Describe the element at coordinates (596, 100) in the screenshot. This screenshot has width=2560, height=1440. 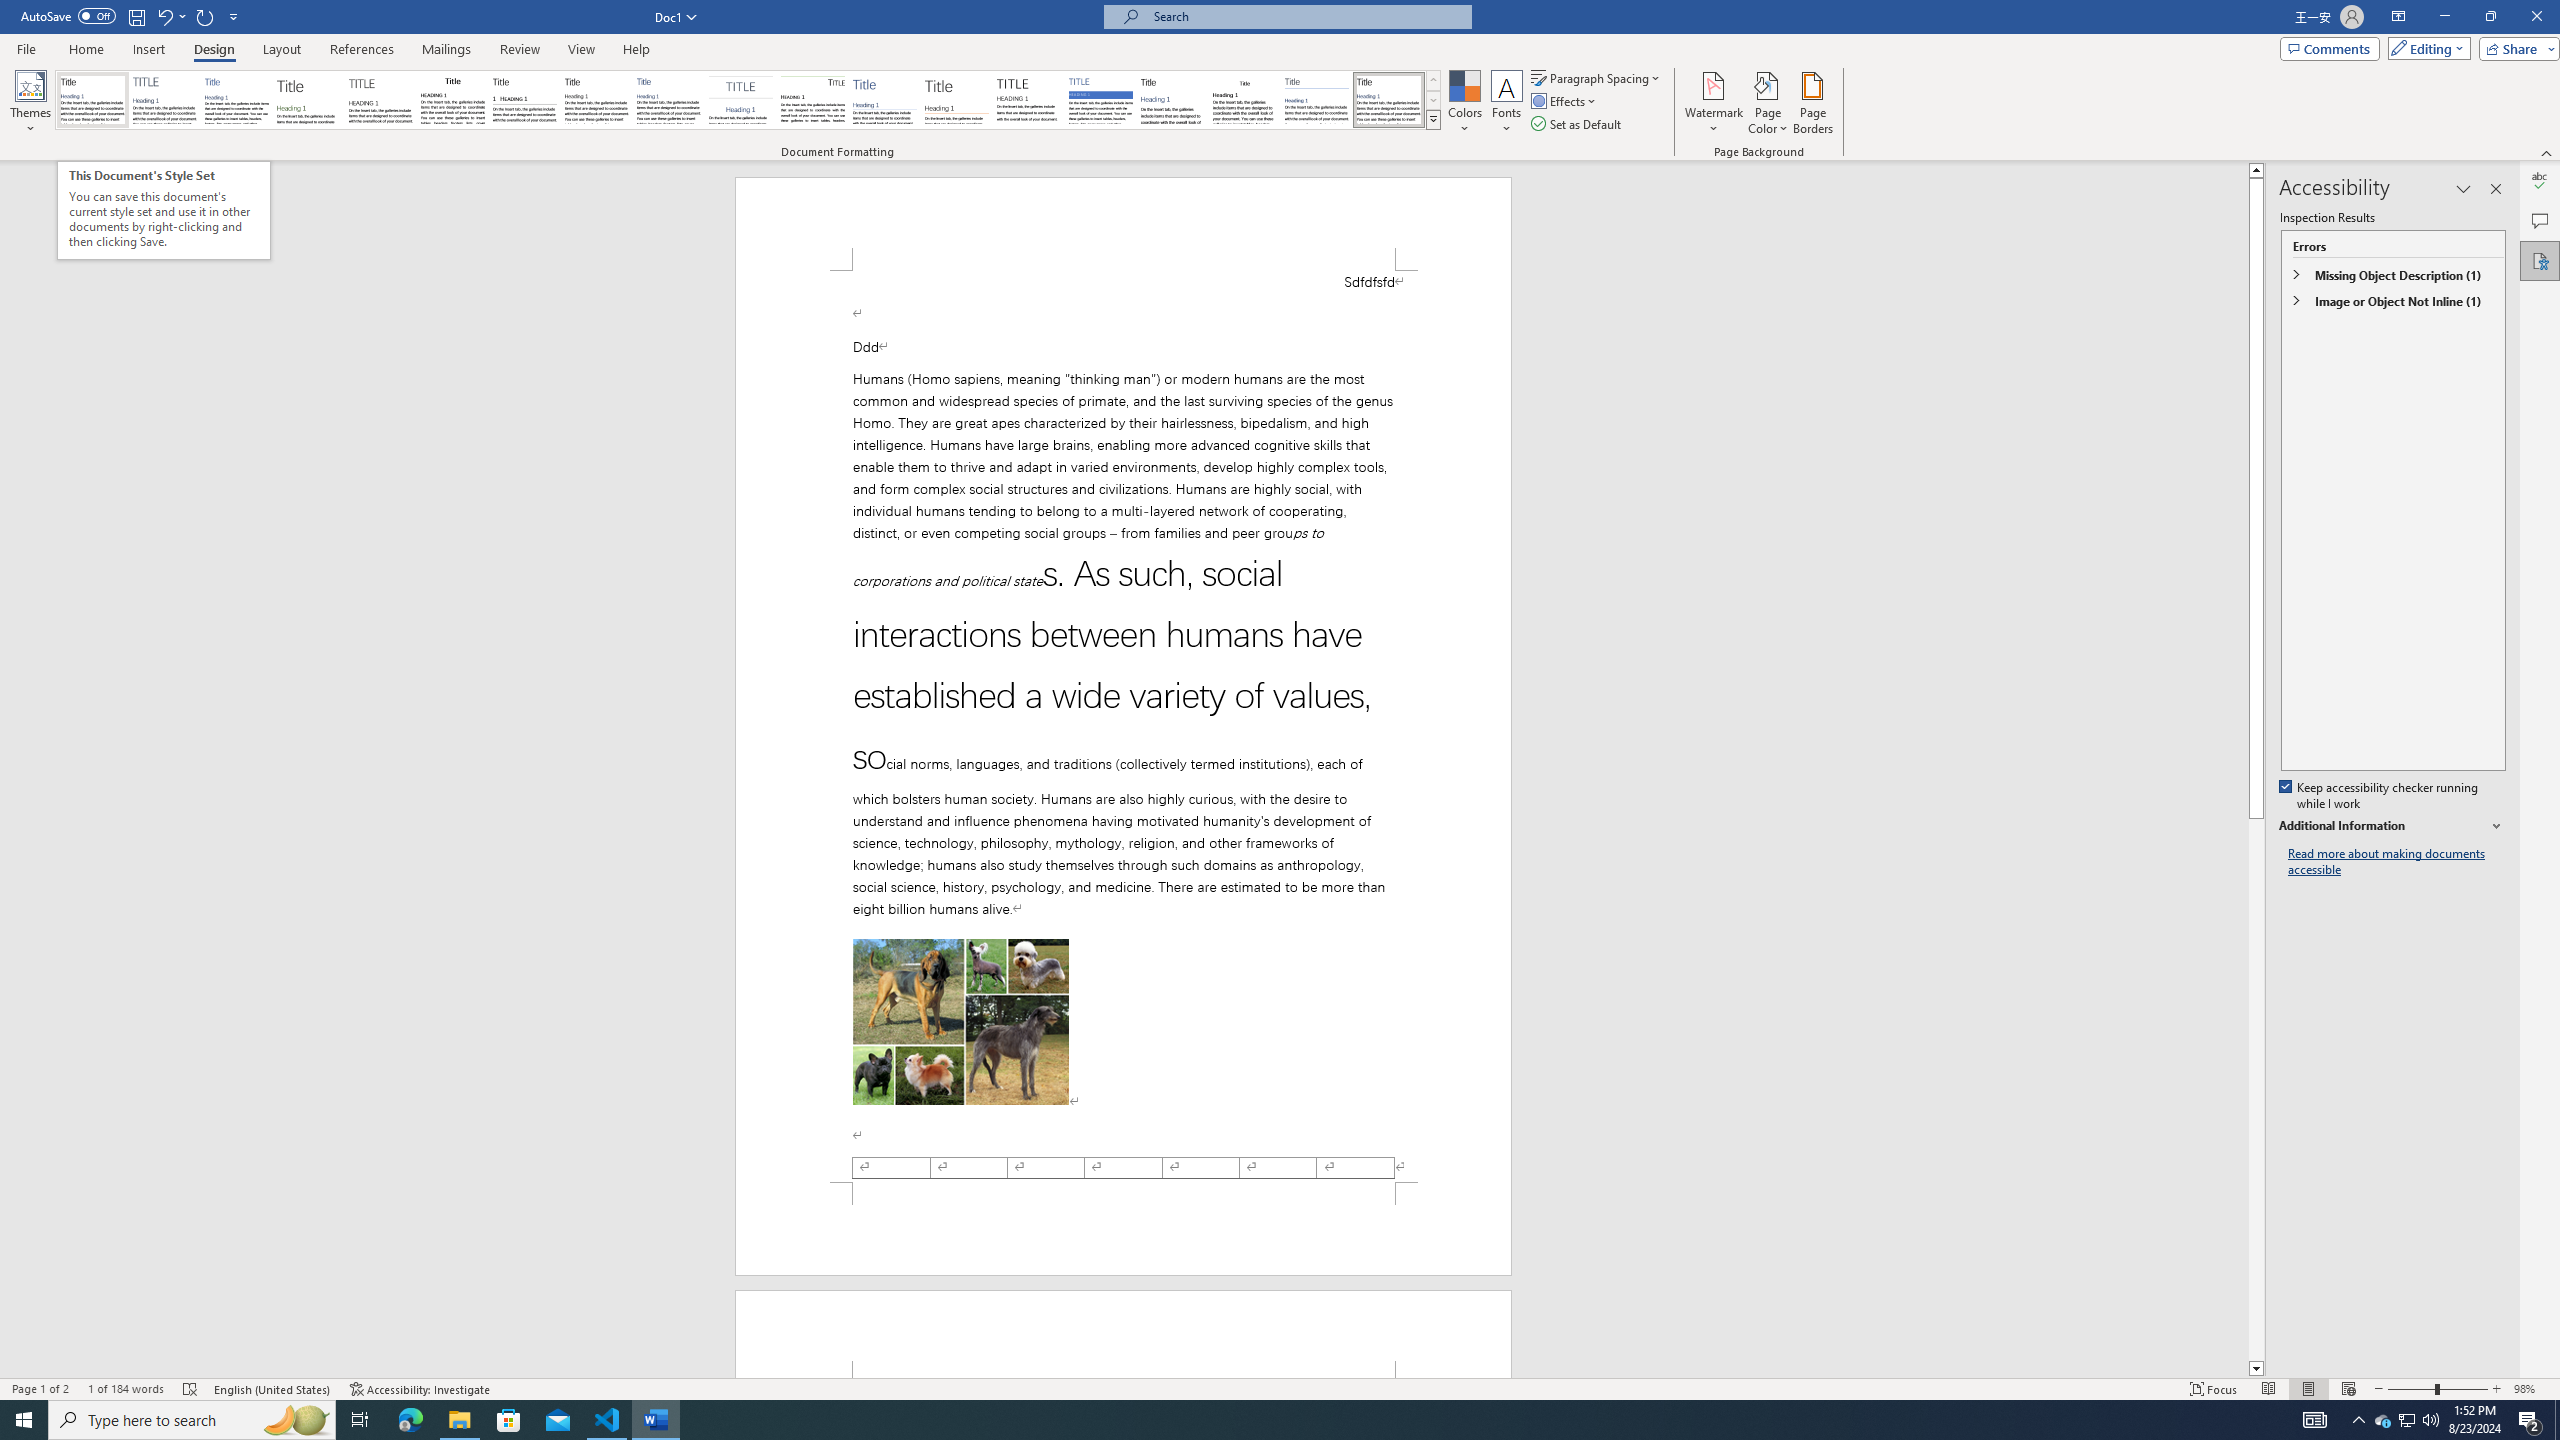
I see `Black & White (Word 2013)` at that location.